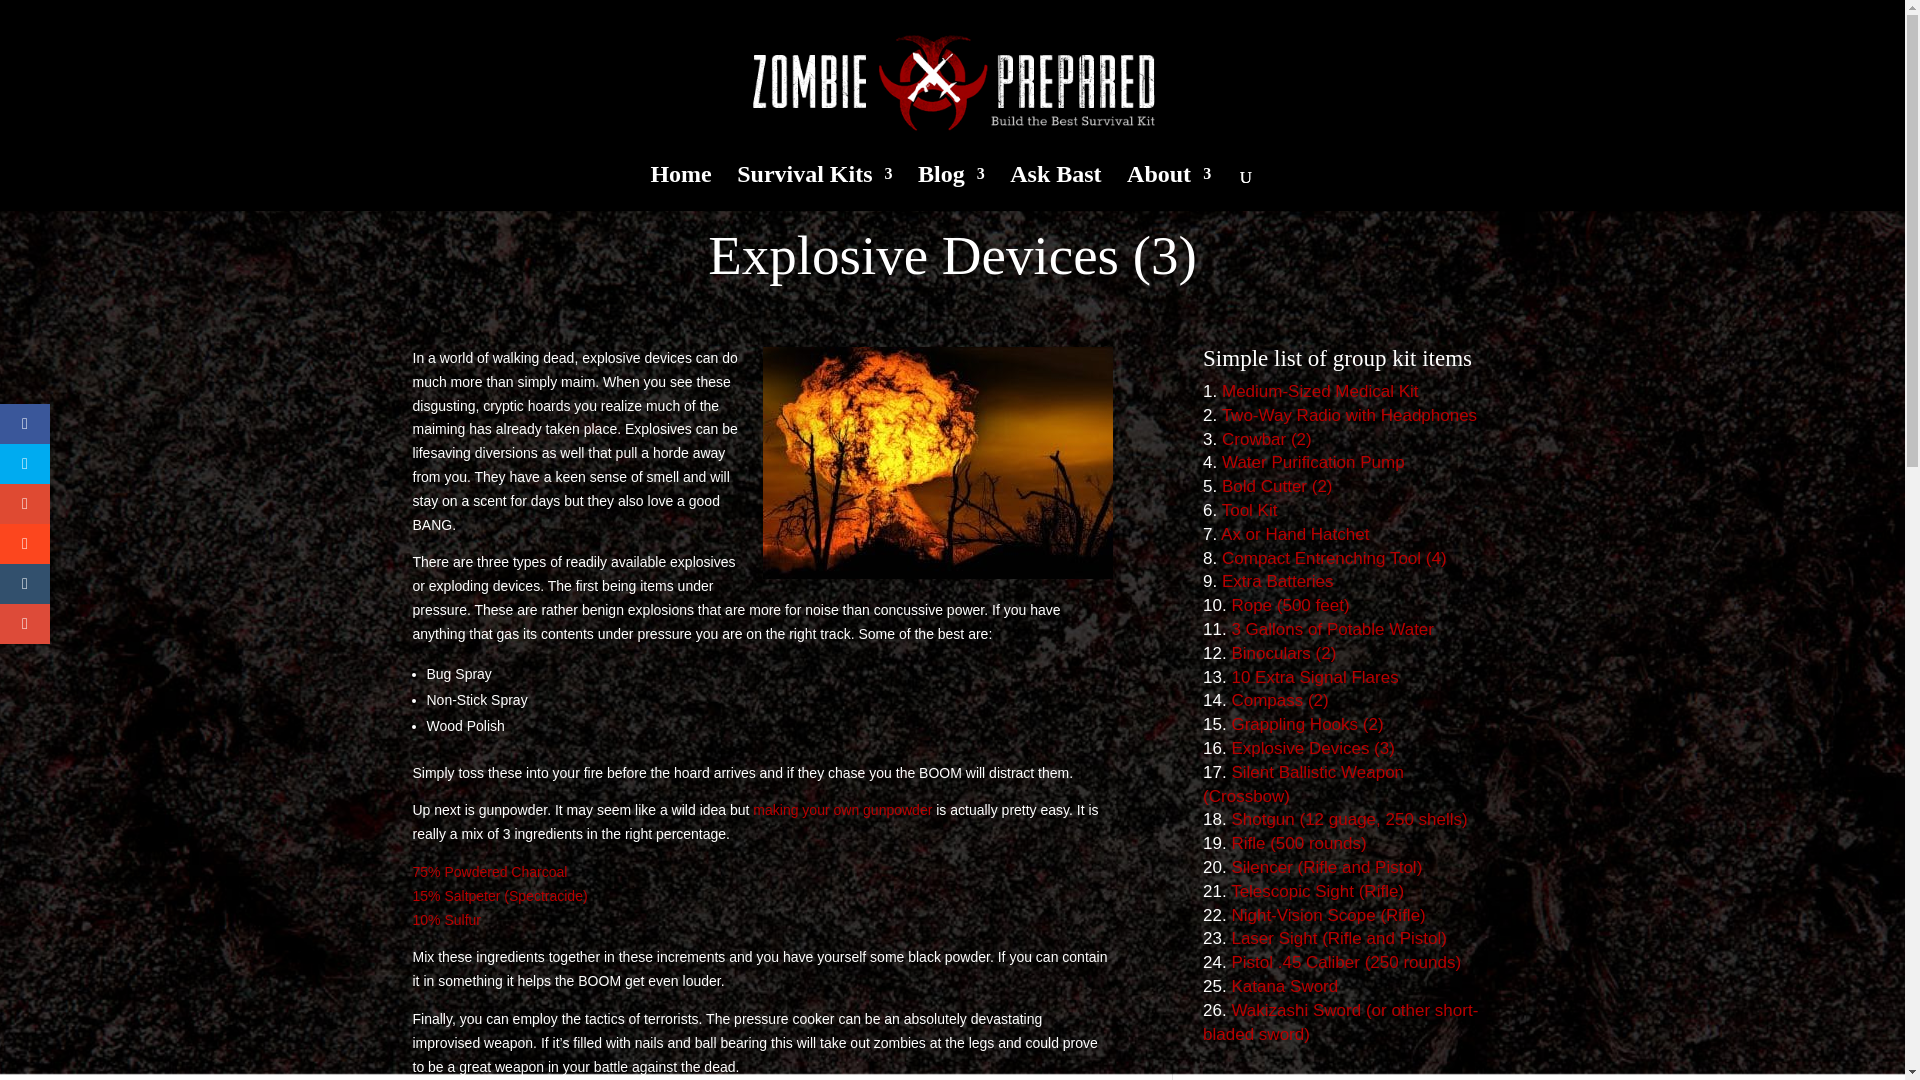 This screenshot has height=1080, width=1920. I want to click on About, so click(1169, 188).